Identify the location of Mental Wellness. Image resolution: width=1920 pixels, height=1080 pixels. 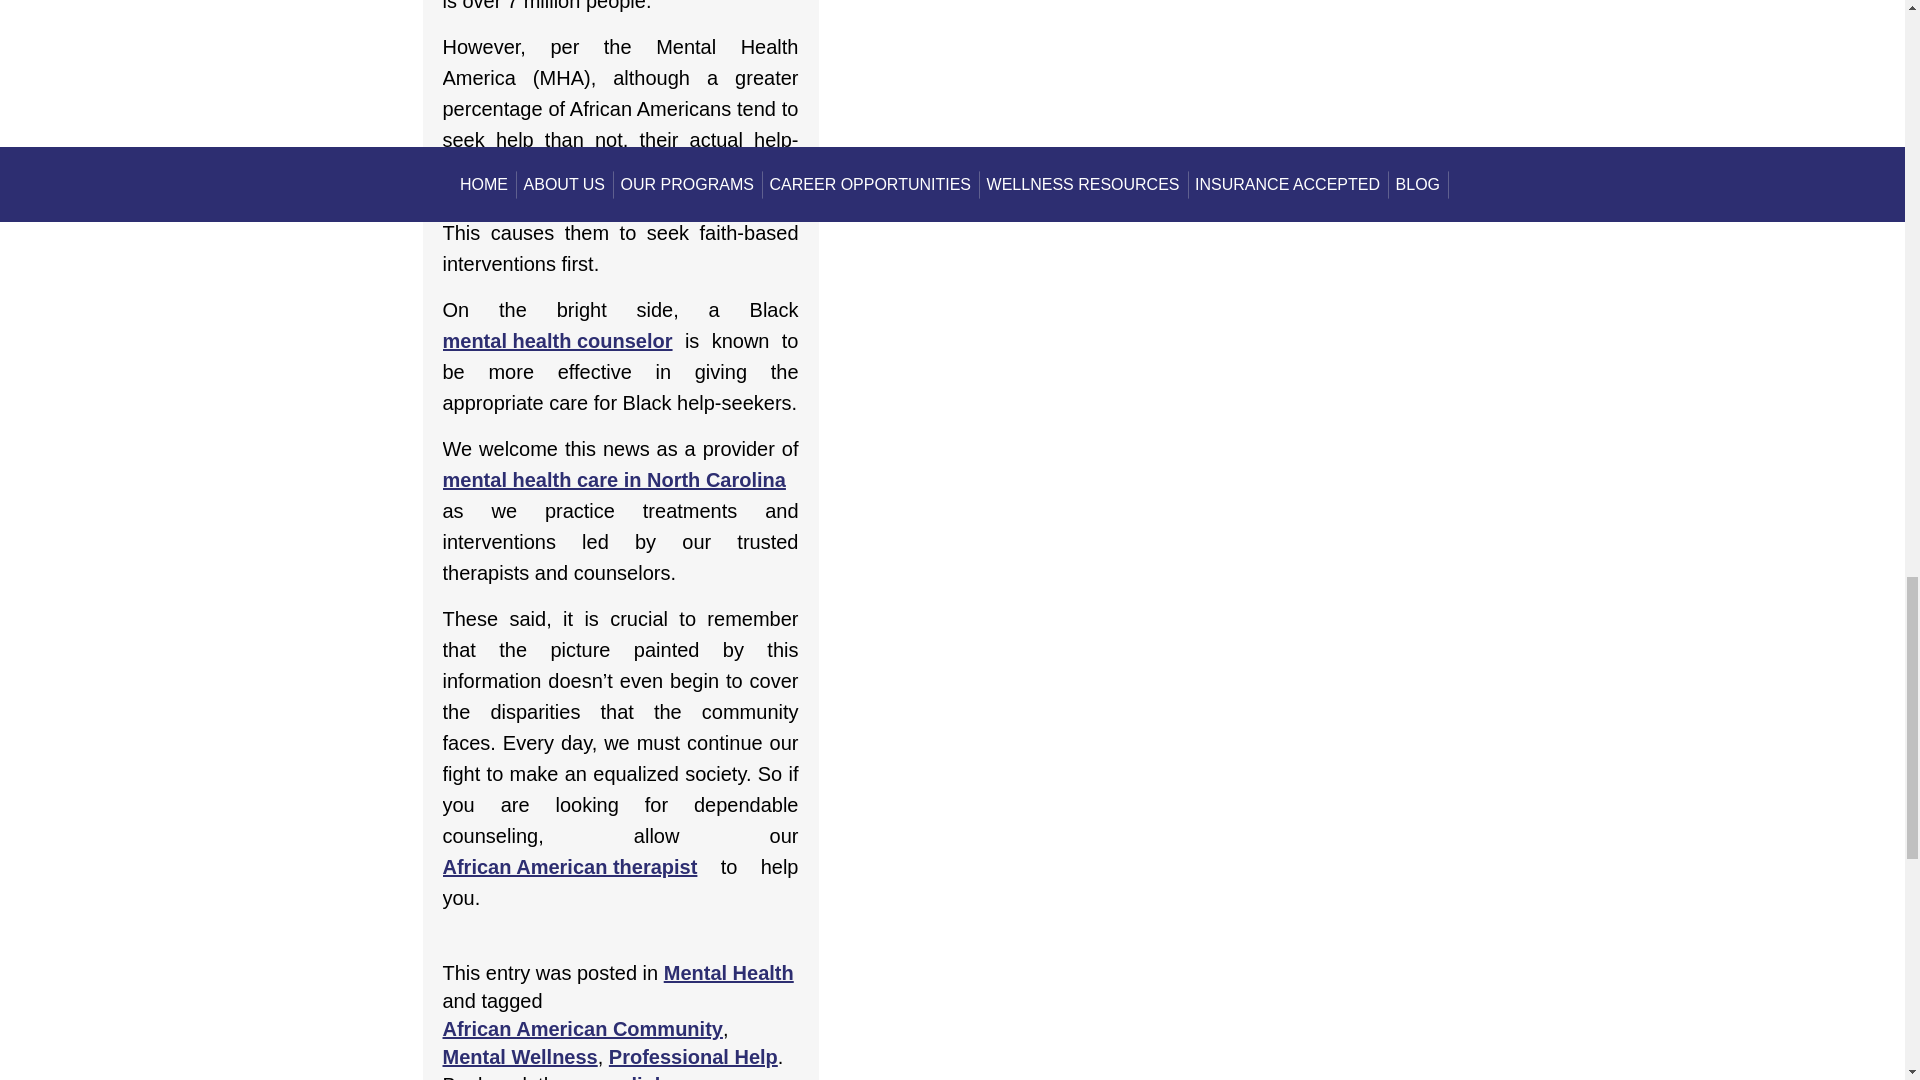
(519, 1057).